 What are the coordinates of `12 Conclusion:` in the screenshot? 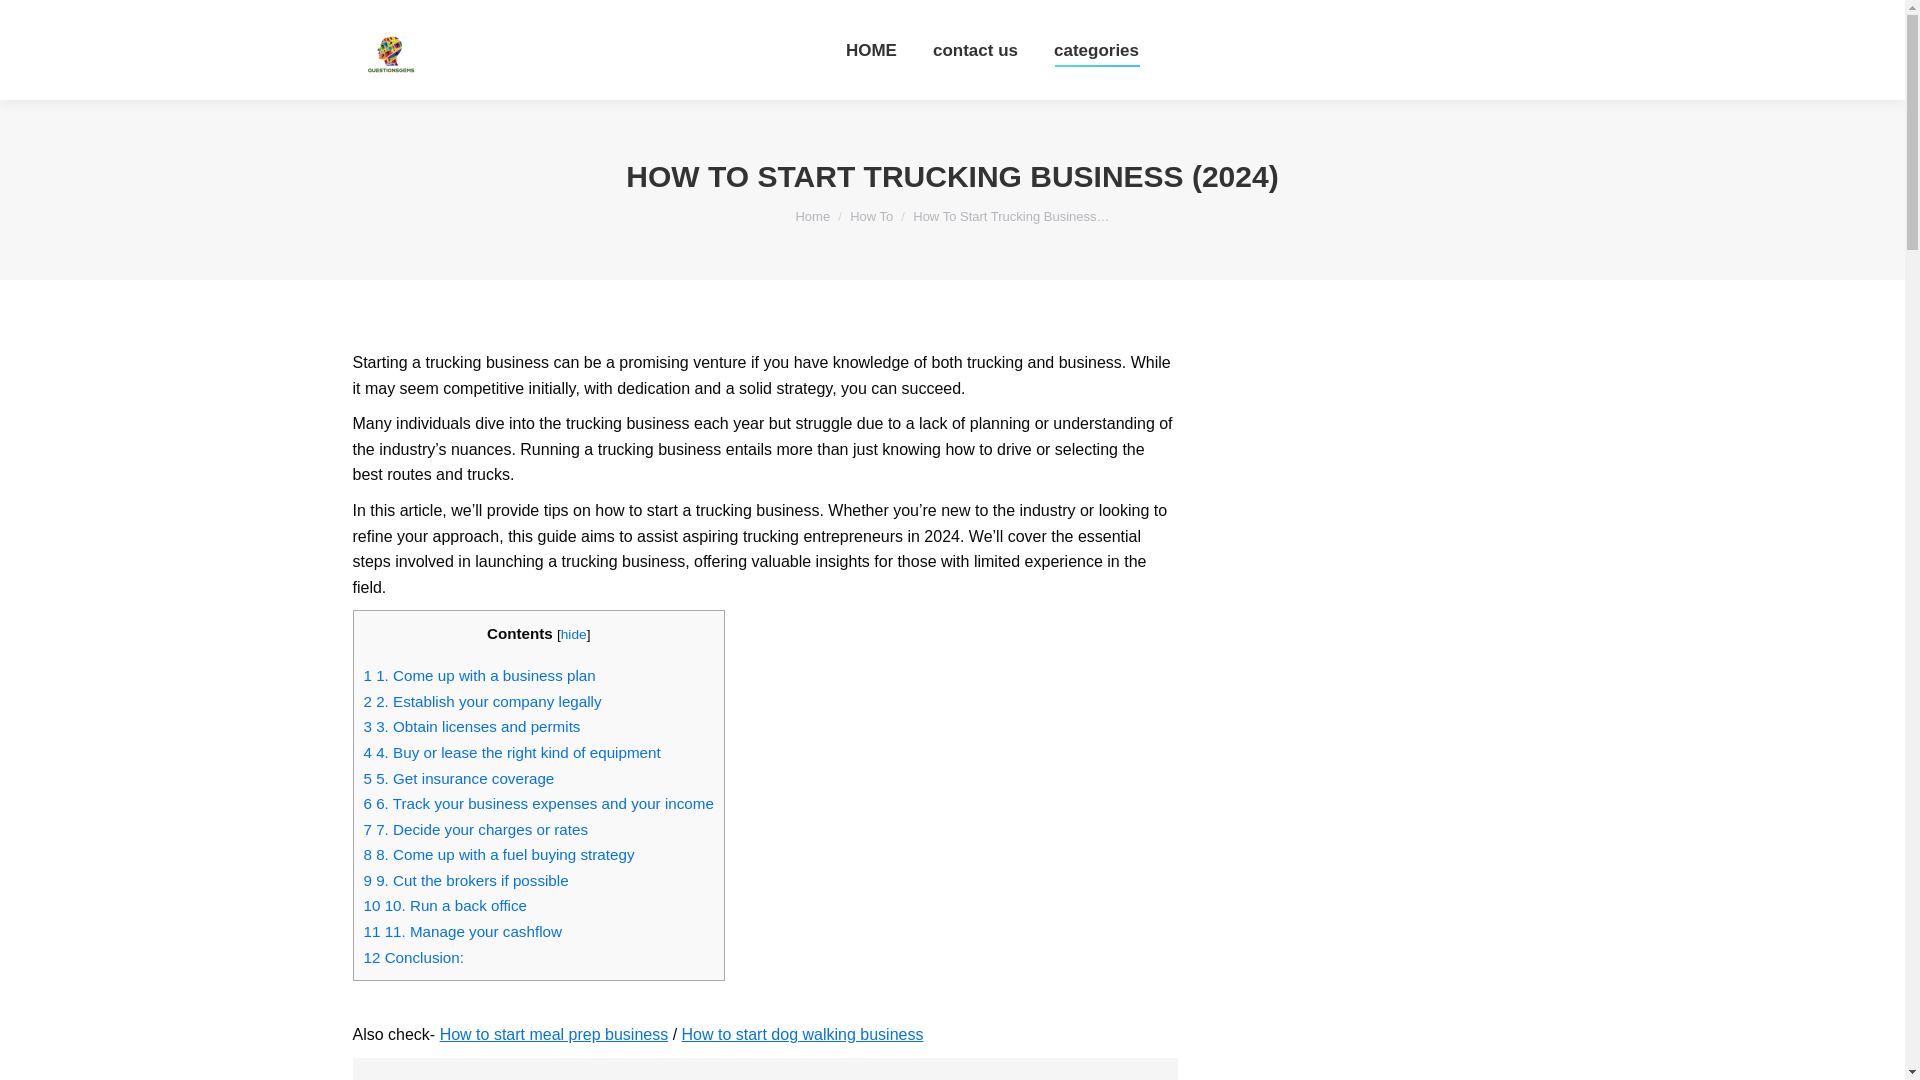 It's located at (414, 957).